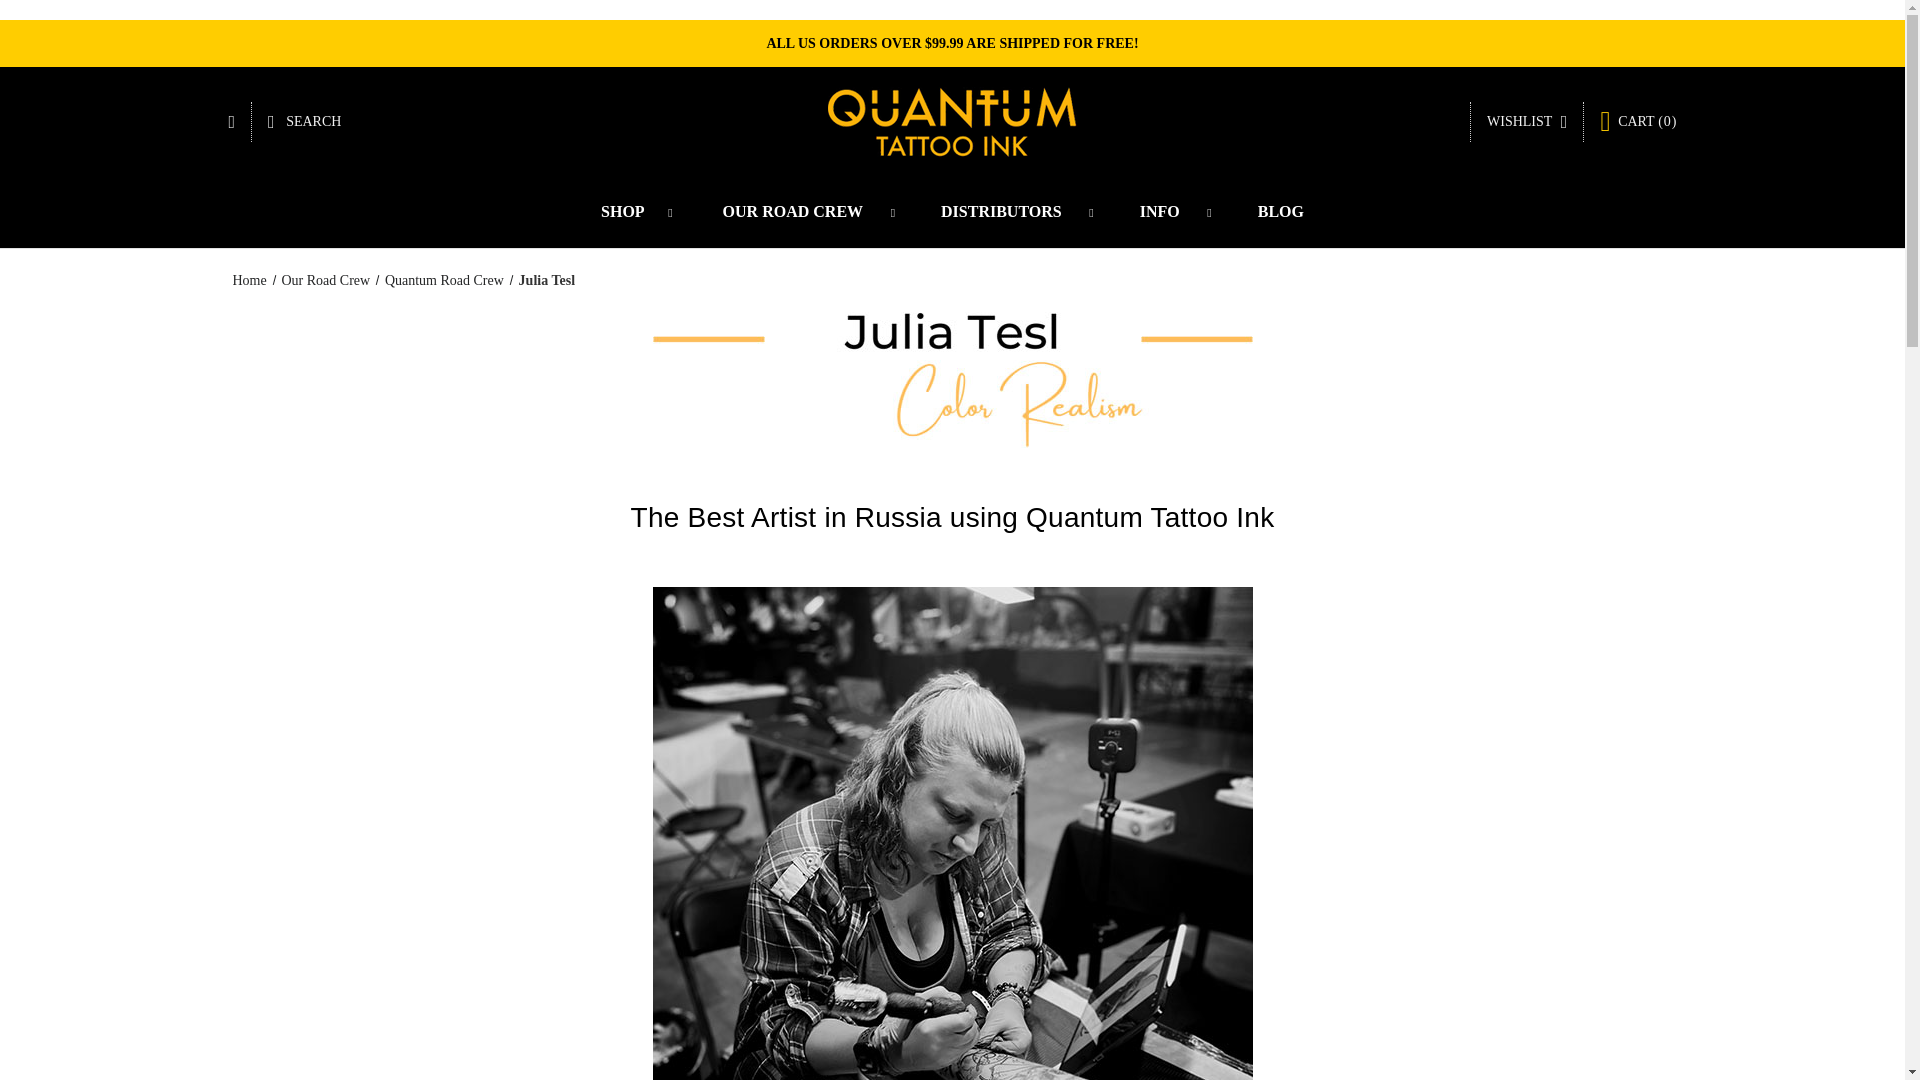 Image resolution: width=1920 pixels, height=1080 pixels. Describe the element at coordinates (304, 121) in the screenshot. I see `SEARCH` at that location.